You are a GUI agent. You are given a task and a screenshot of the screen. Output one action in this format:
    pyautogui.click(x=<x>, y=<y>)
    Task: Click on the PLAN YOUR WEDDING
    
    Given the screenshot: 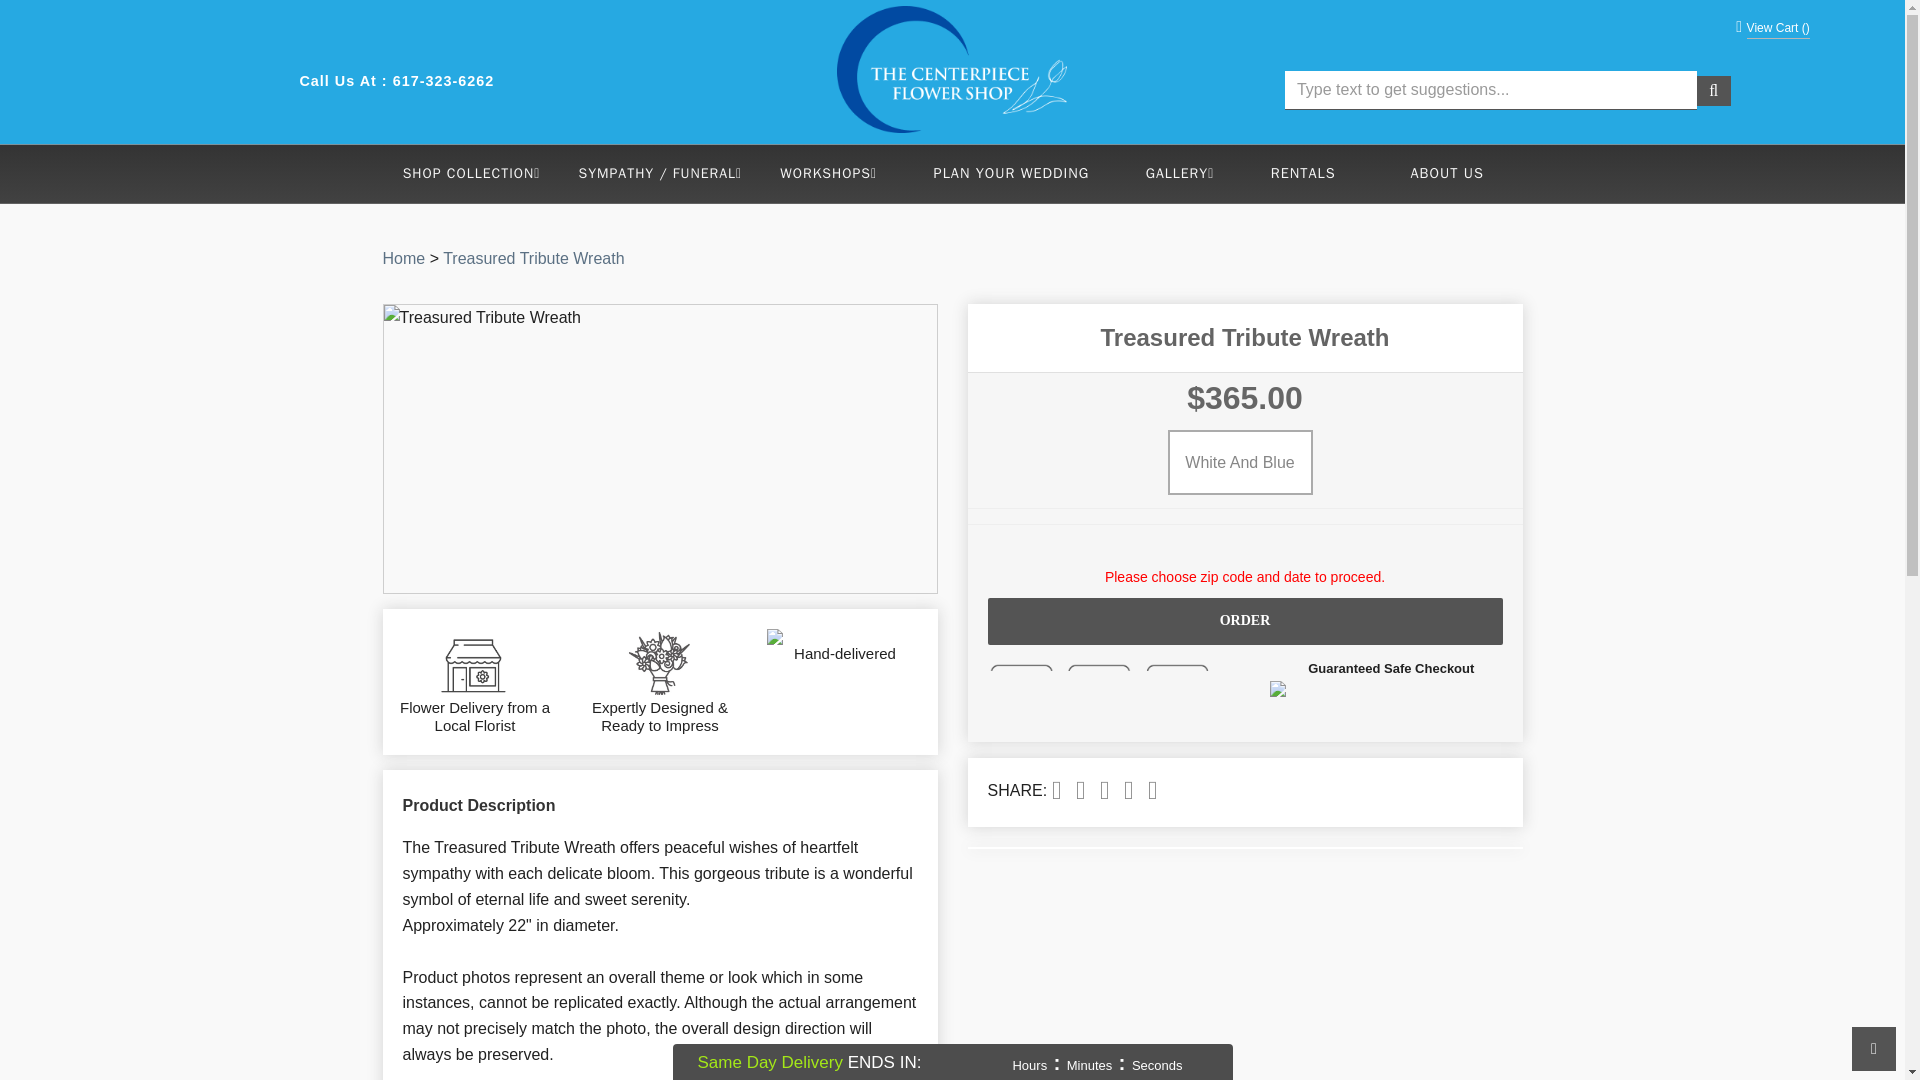 What is the action you would take?
    pyautogui.click(x=1011, y=173)
    